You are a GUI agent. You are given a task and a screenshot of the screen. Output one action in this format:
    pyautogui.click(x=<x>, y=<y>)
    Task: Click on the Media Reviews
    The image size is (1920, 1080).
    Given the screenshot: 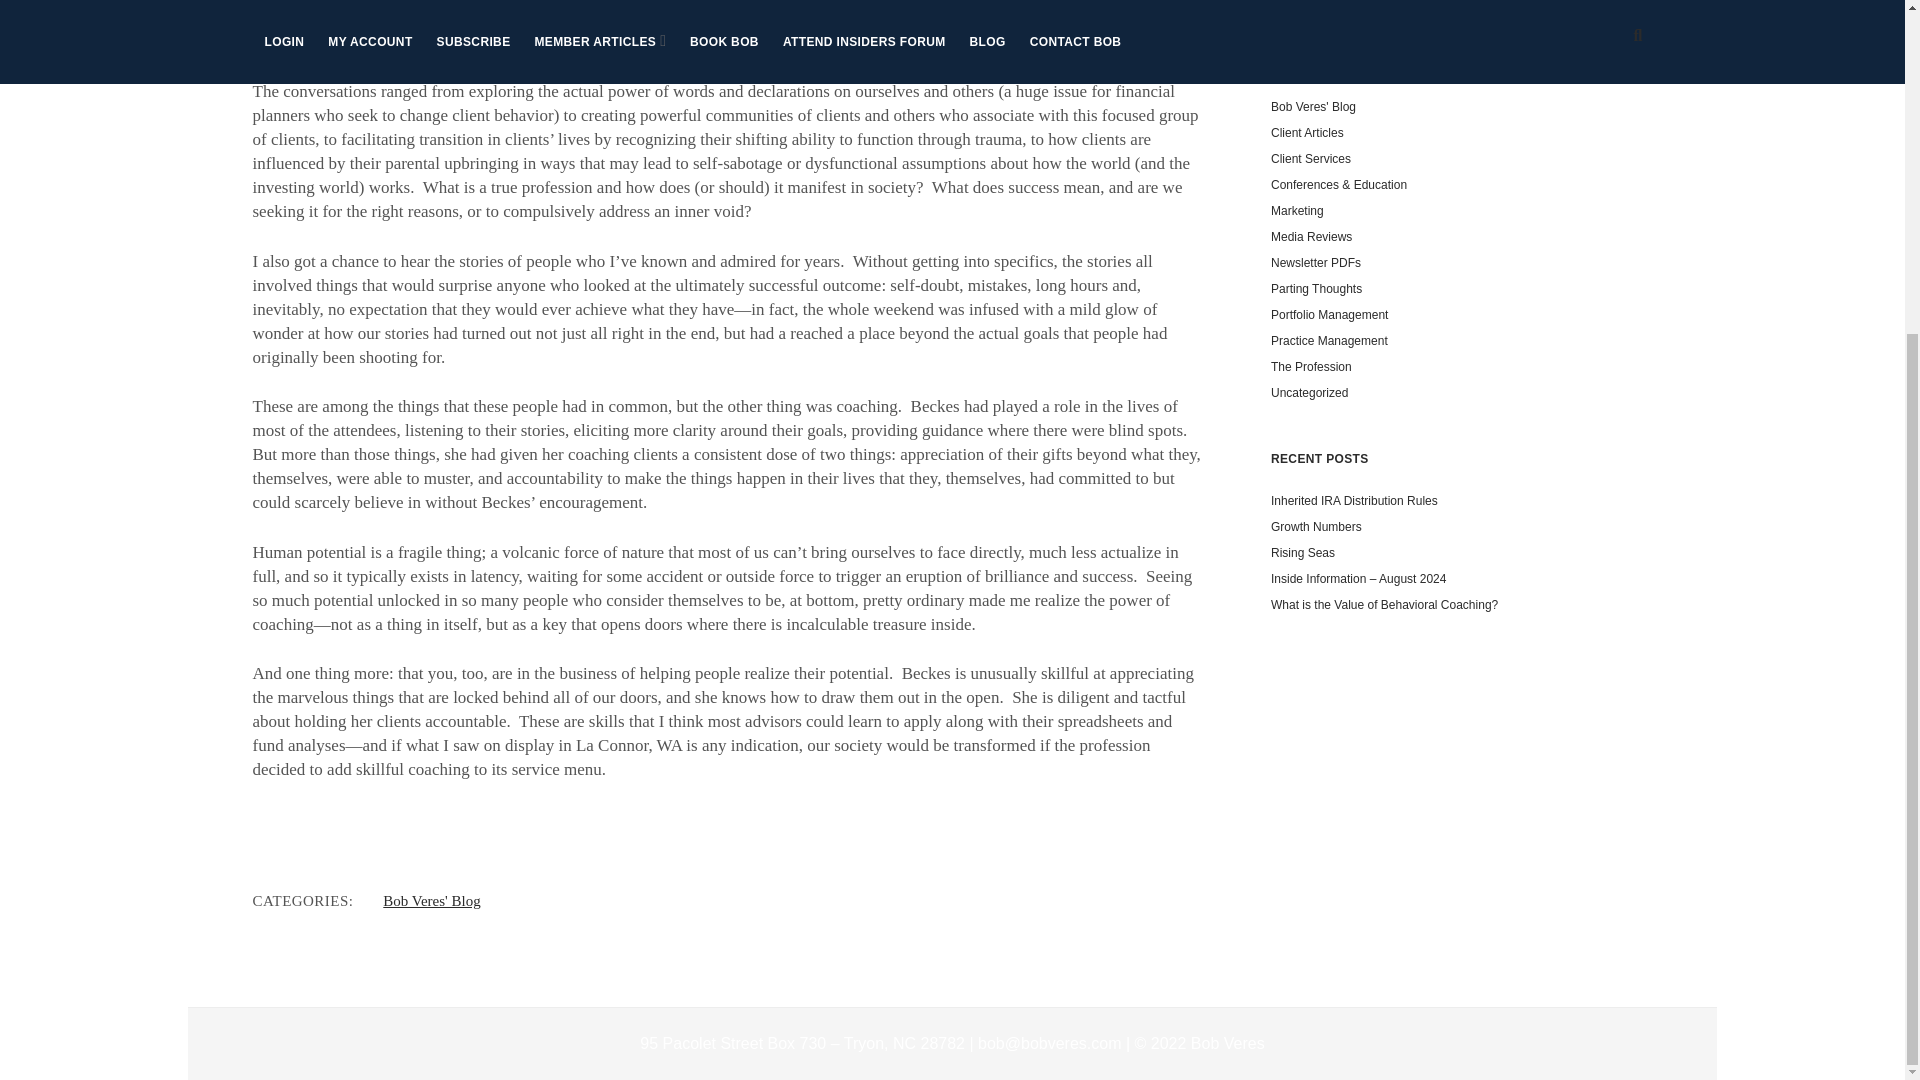 What is the action you would take?
    pyautogui.click(x=1311, y=237)
    